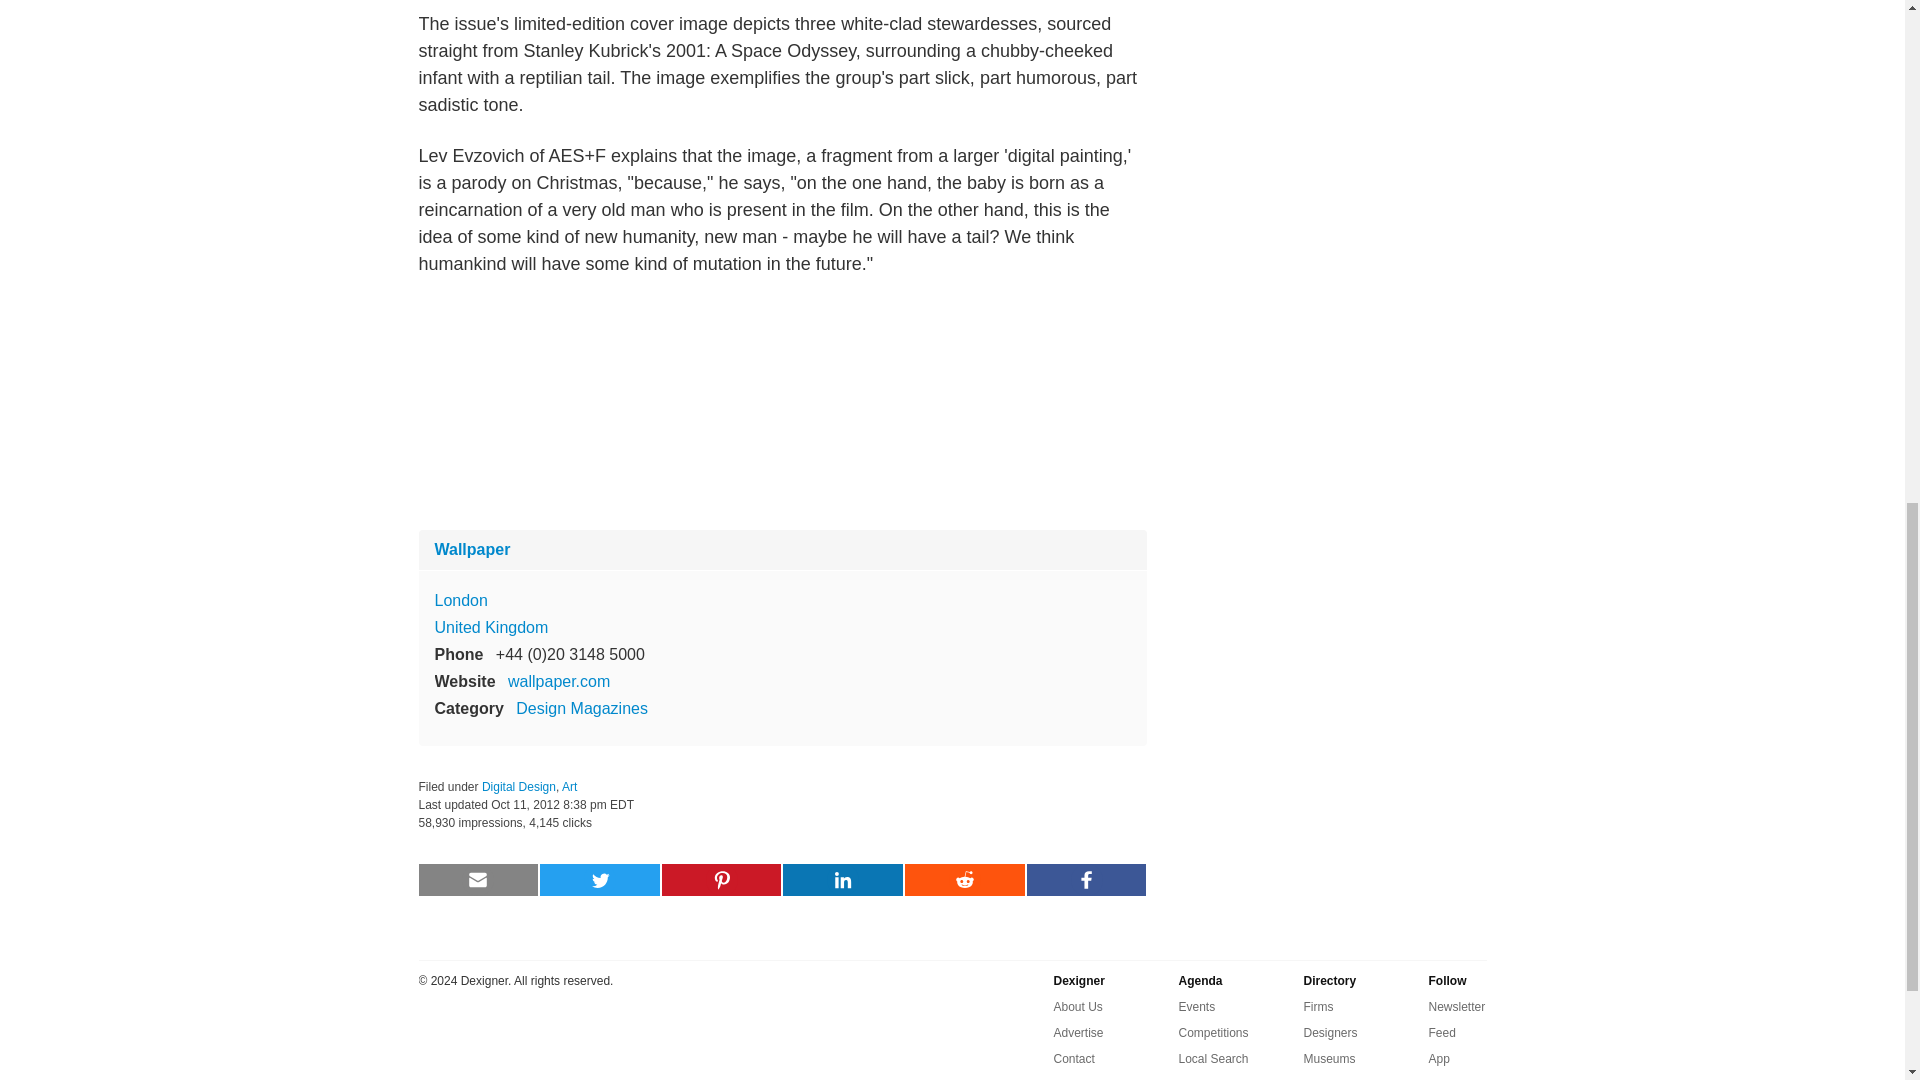  Describe the element at coordinates (460, 600) in the screenshot. I see `View on Map` at that location.